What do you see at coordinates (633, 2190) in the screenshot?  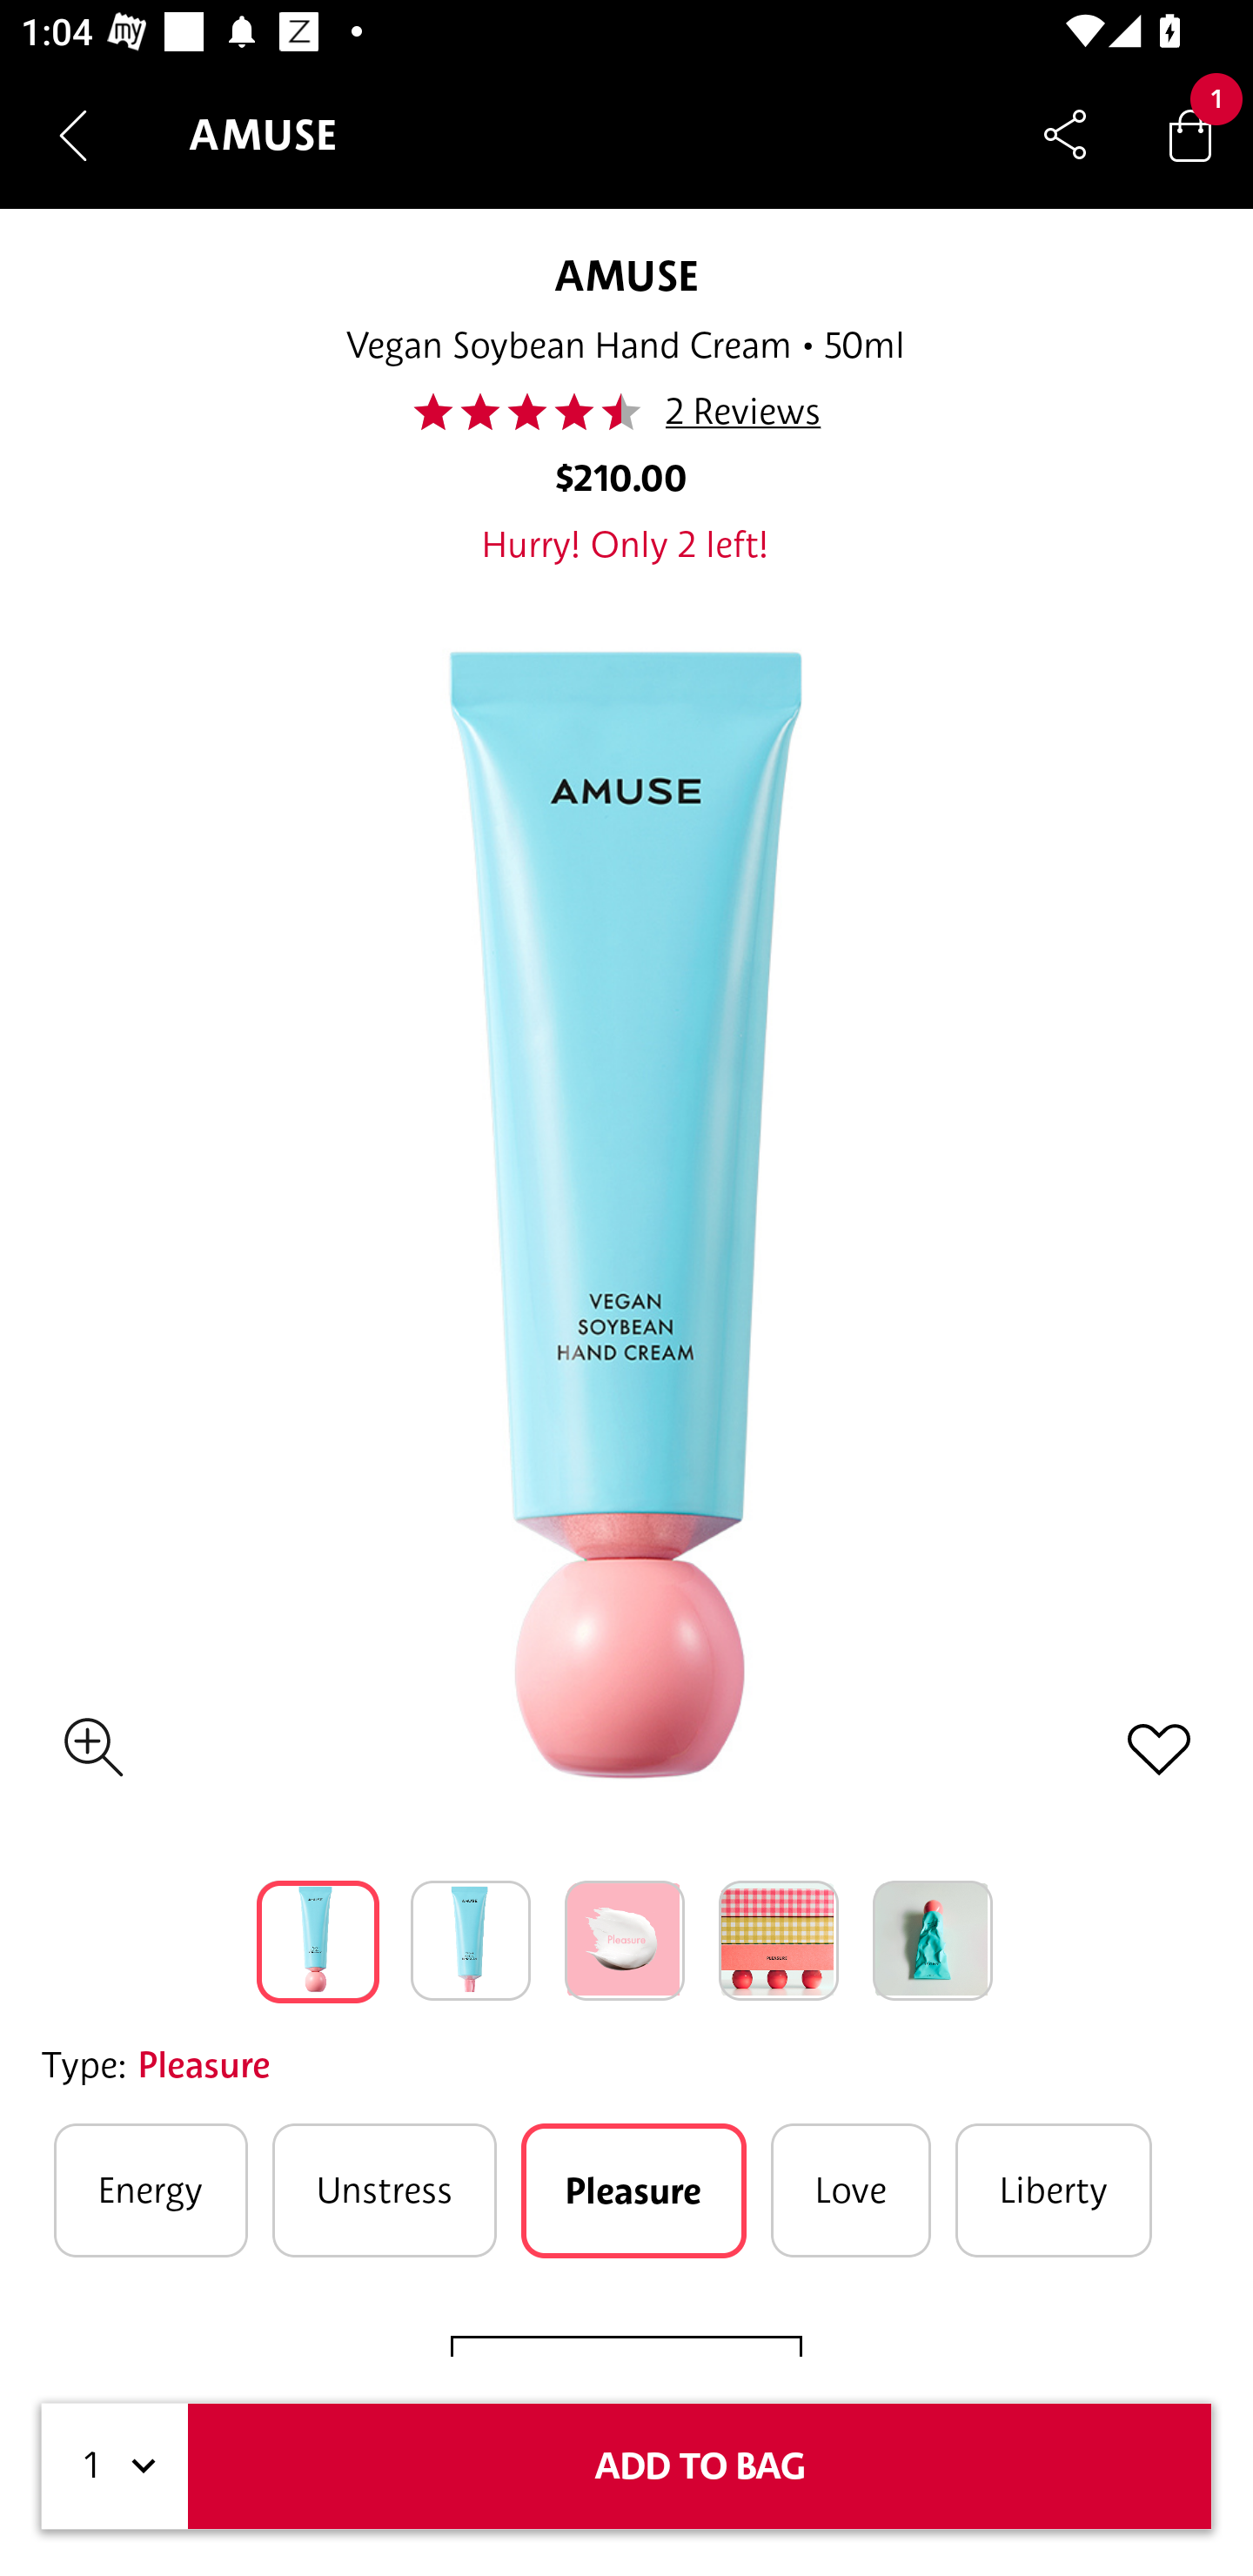 I see `Pleasure` at bounding box center [633, 2190].